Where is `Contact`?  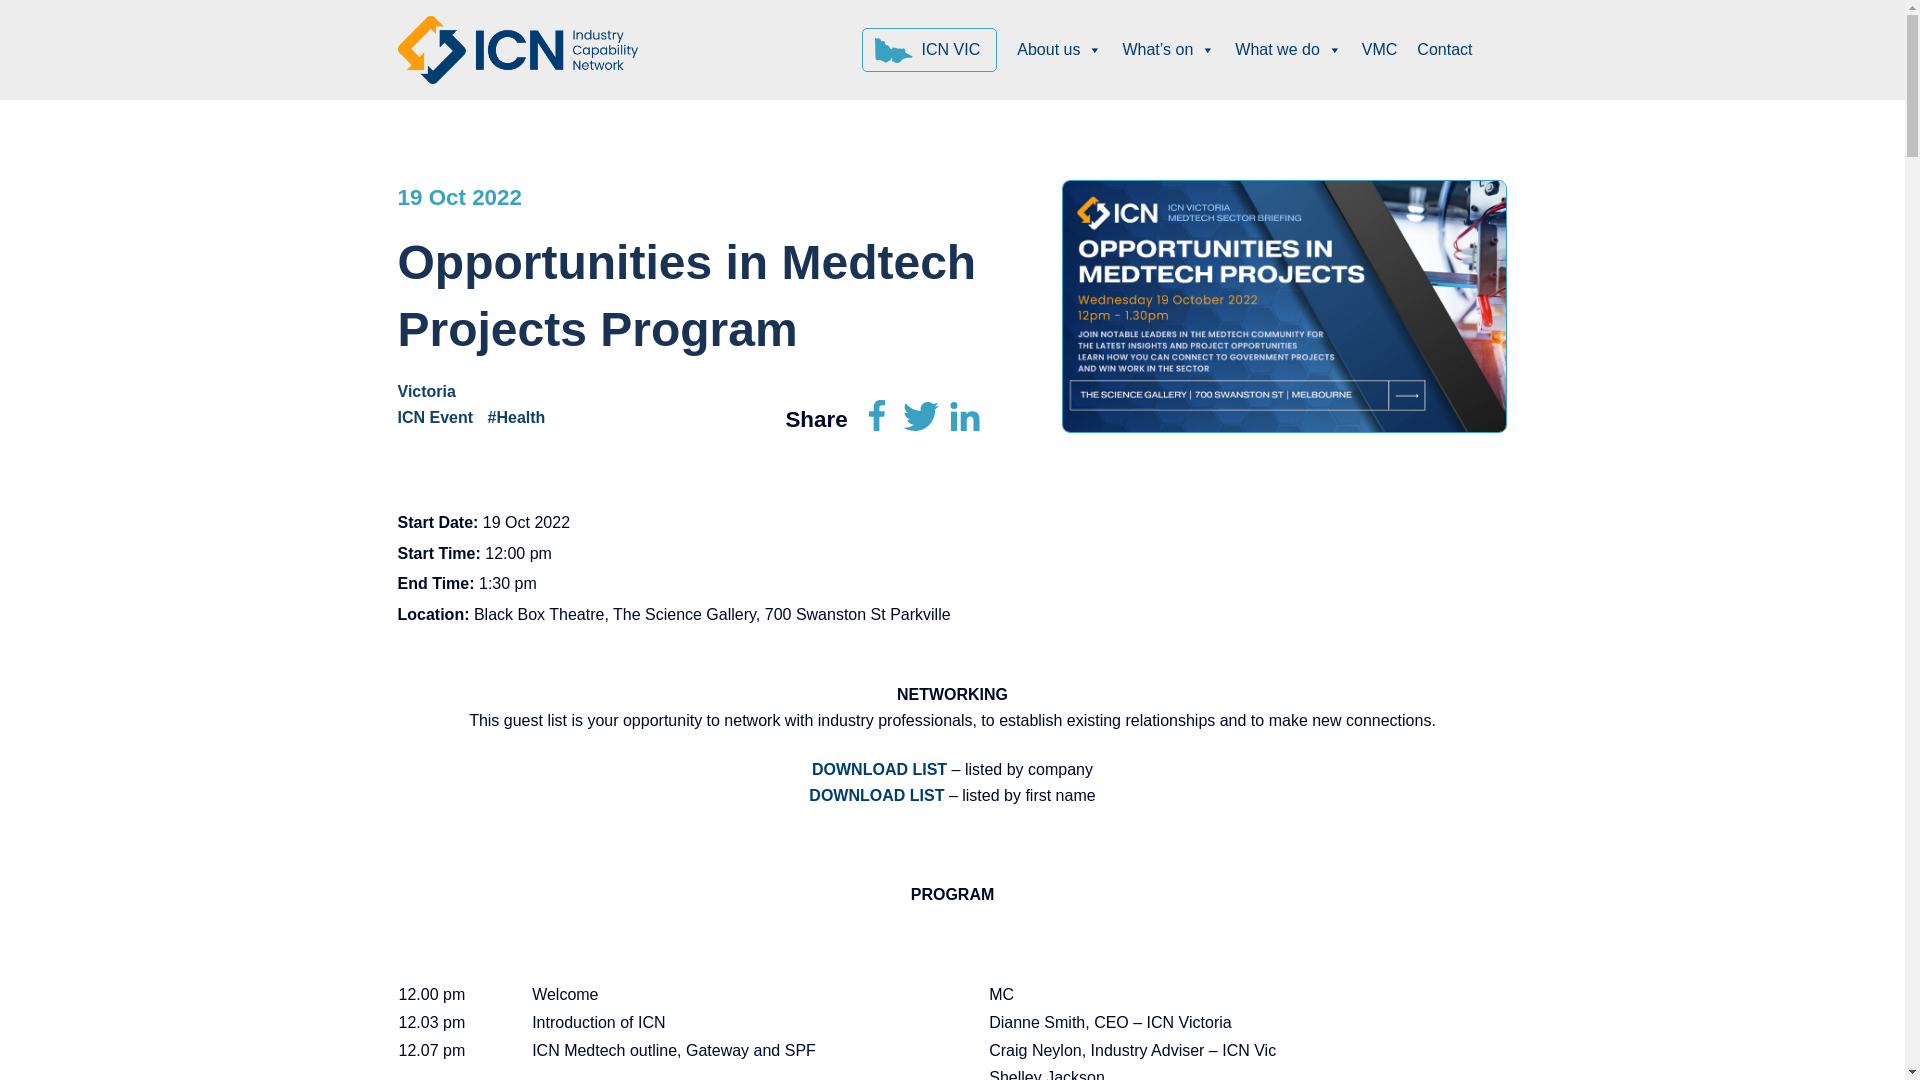
Contact is located at coordinates (1444, 50).